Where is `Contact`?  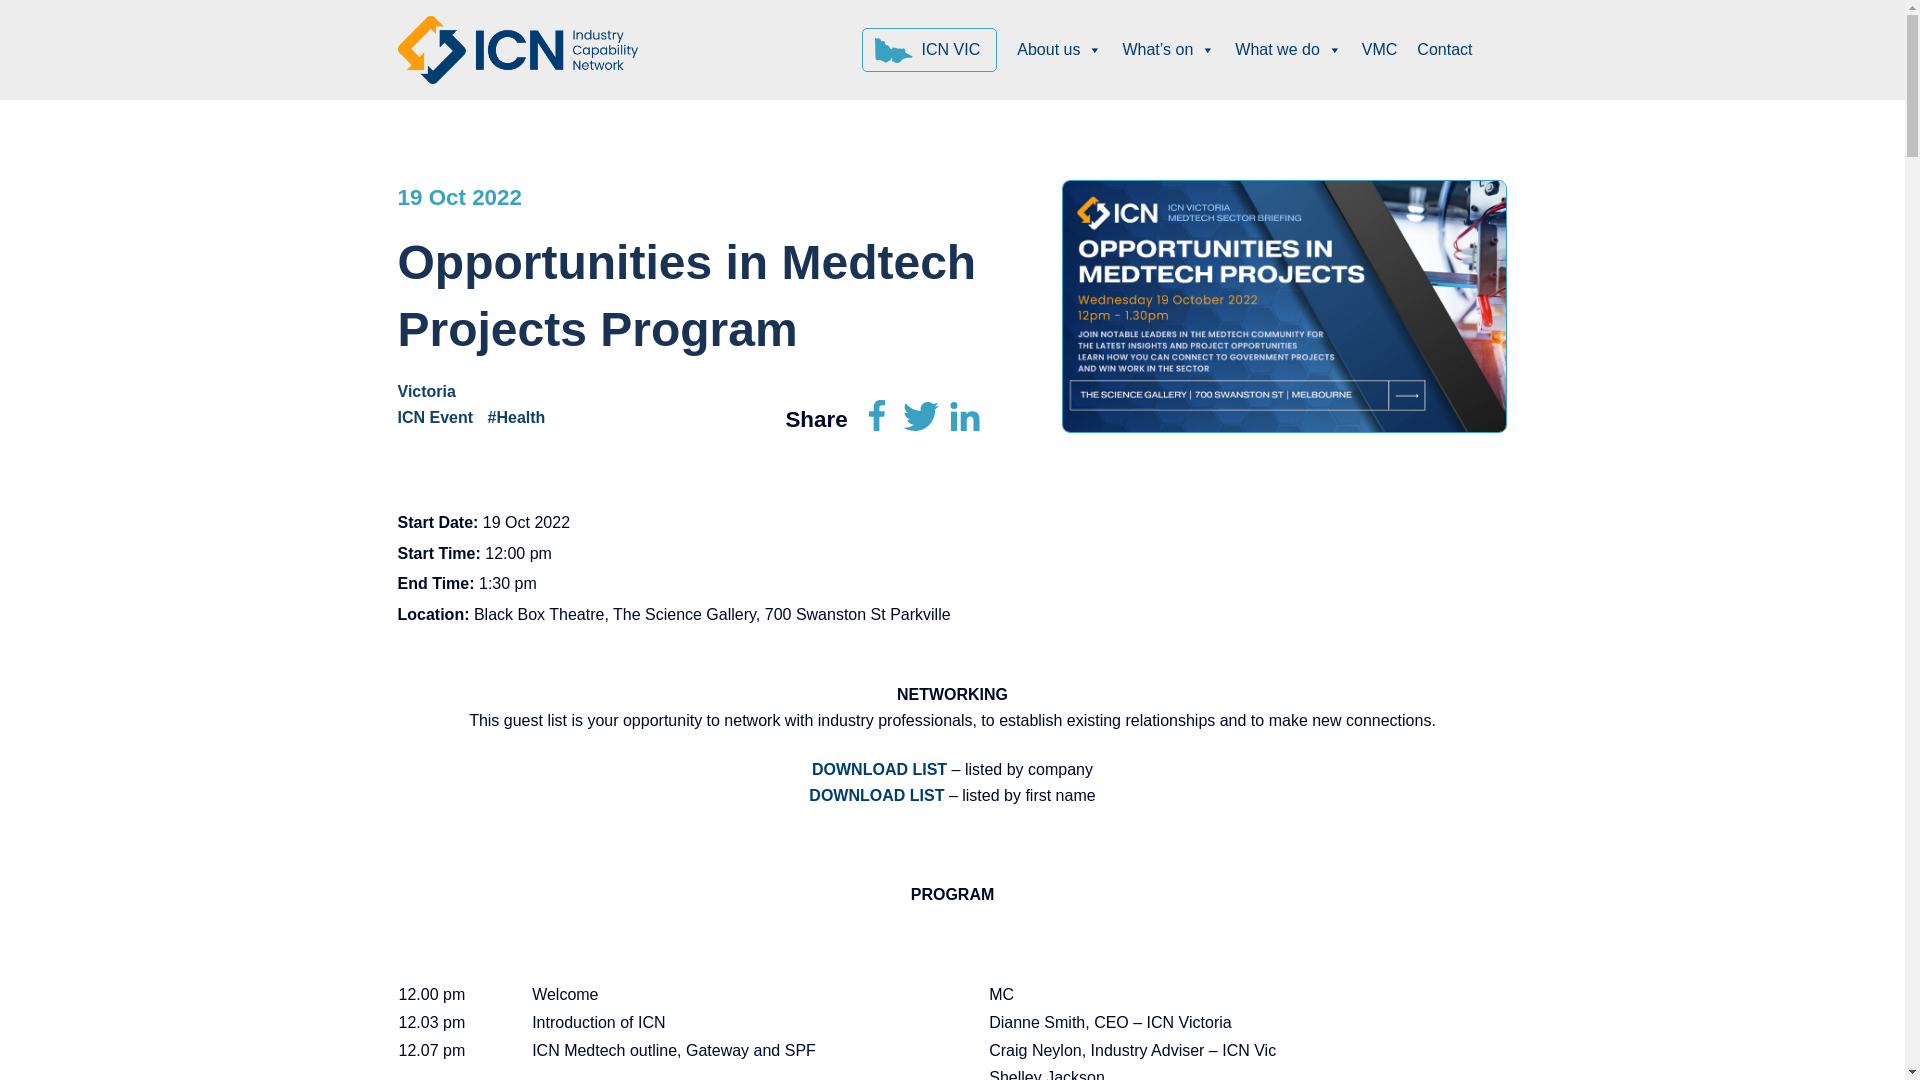
Contact is located at coordinates (1444, 50).